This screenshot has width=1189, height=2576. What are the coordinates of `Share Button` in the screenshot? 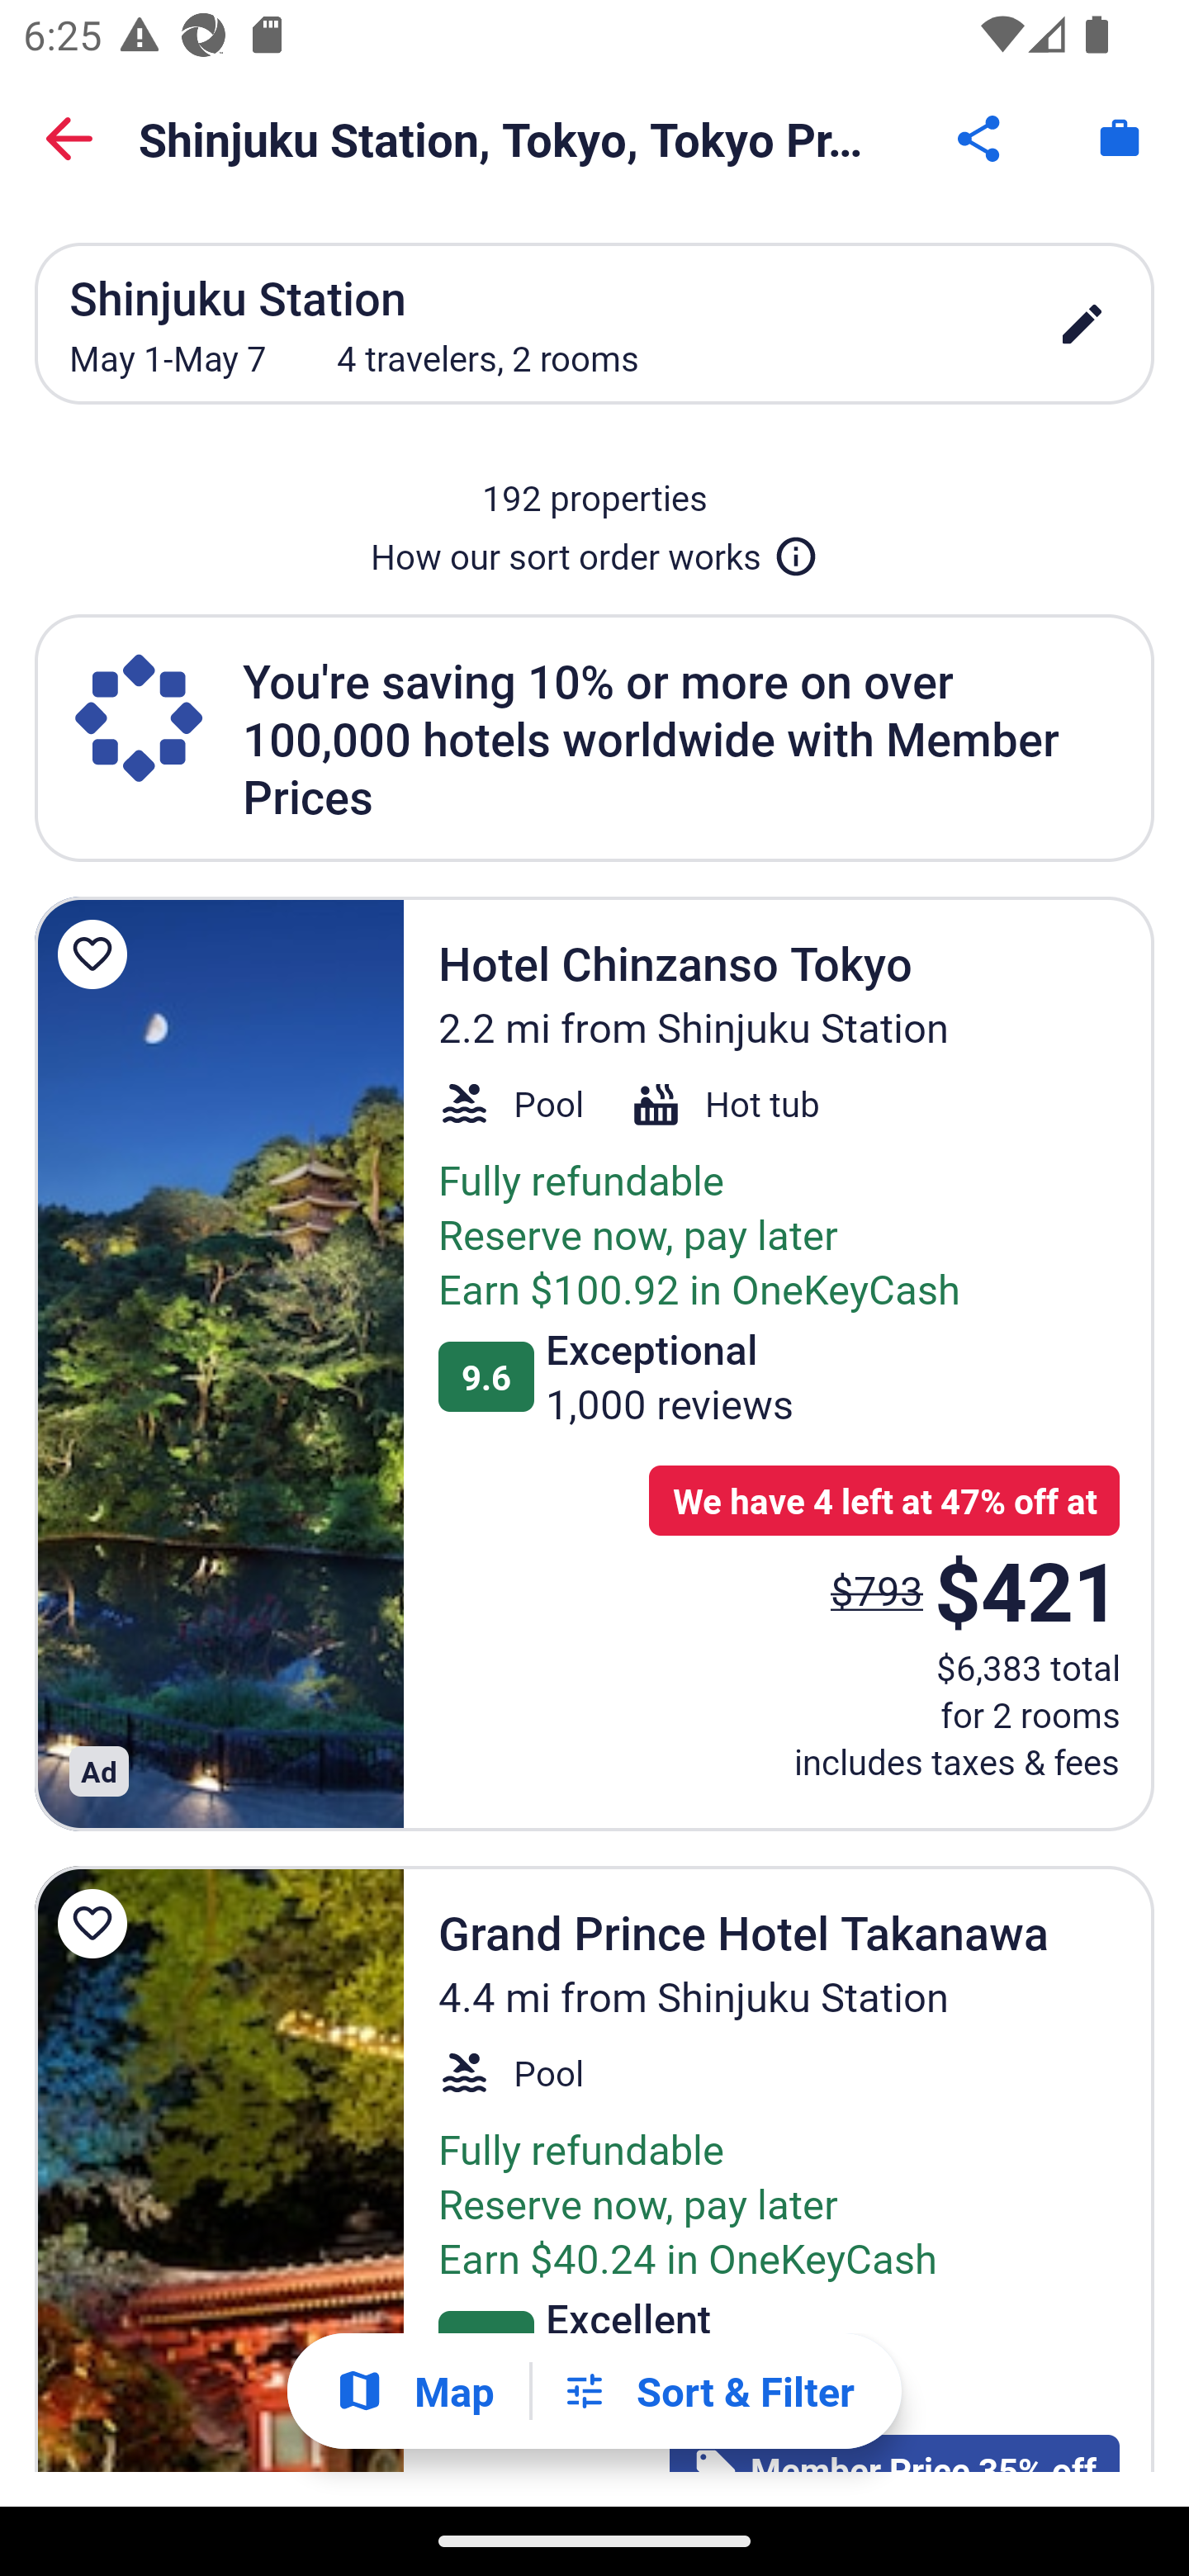 It's located at (981, 139).